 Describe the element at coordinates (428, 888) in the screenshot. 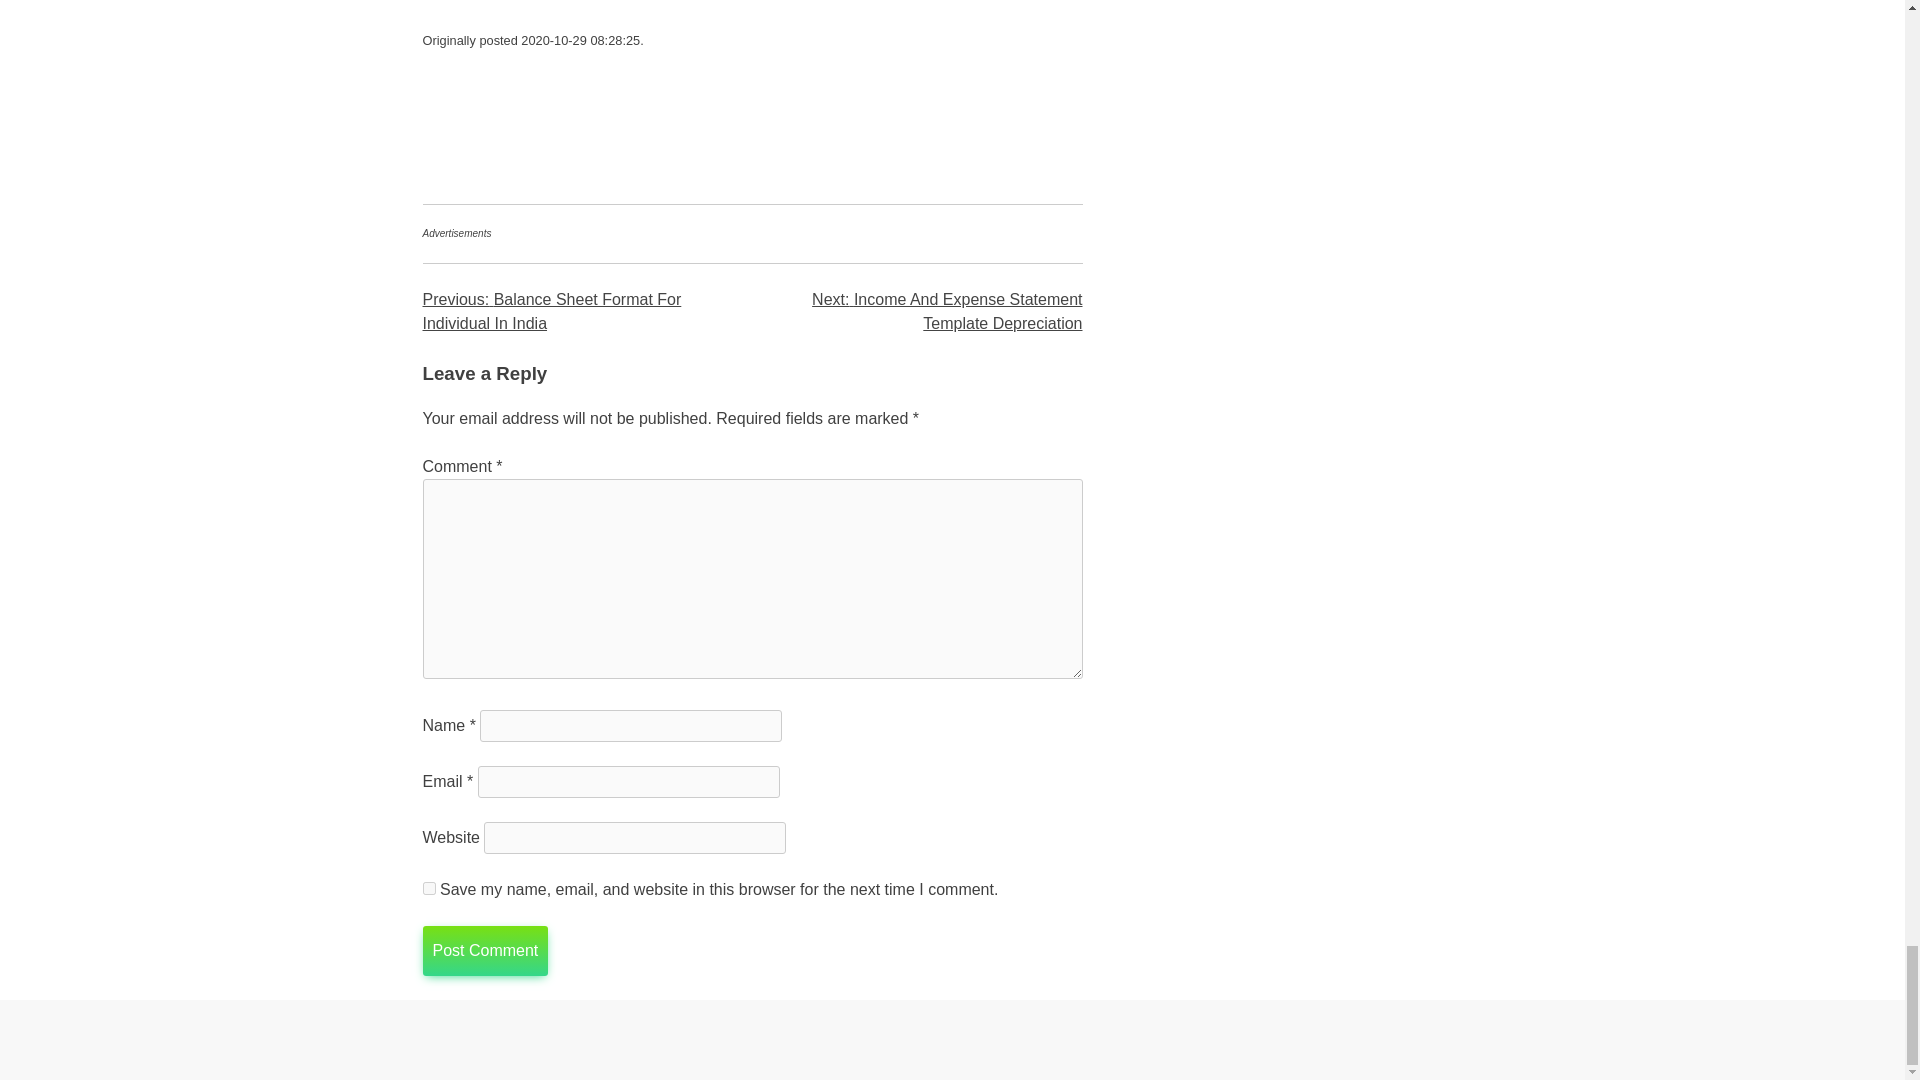

I see `yes` at that location.